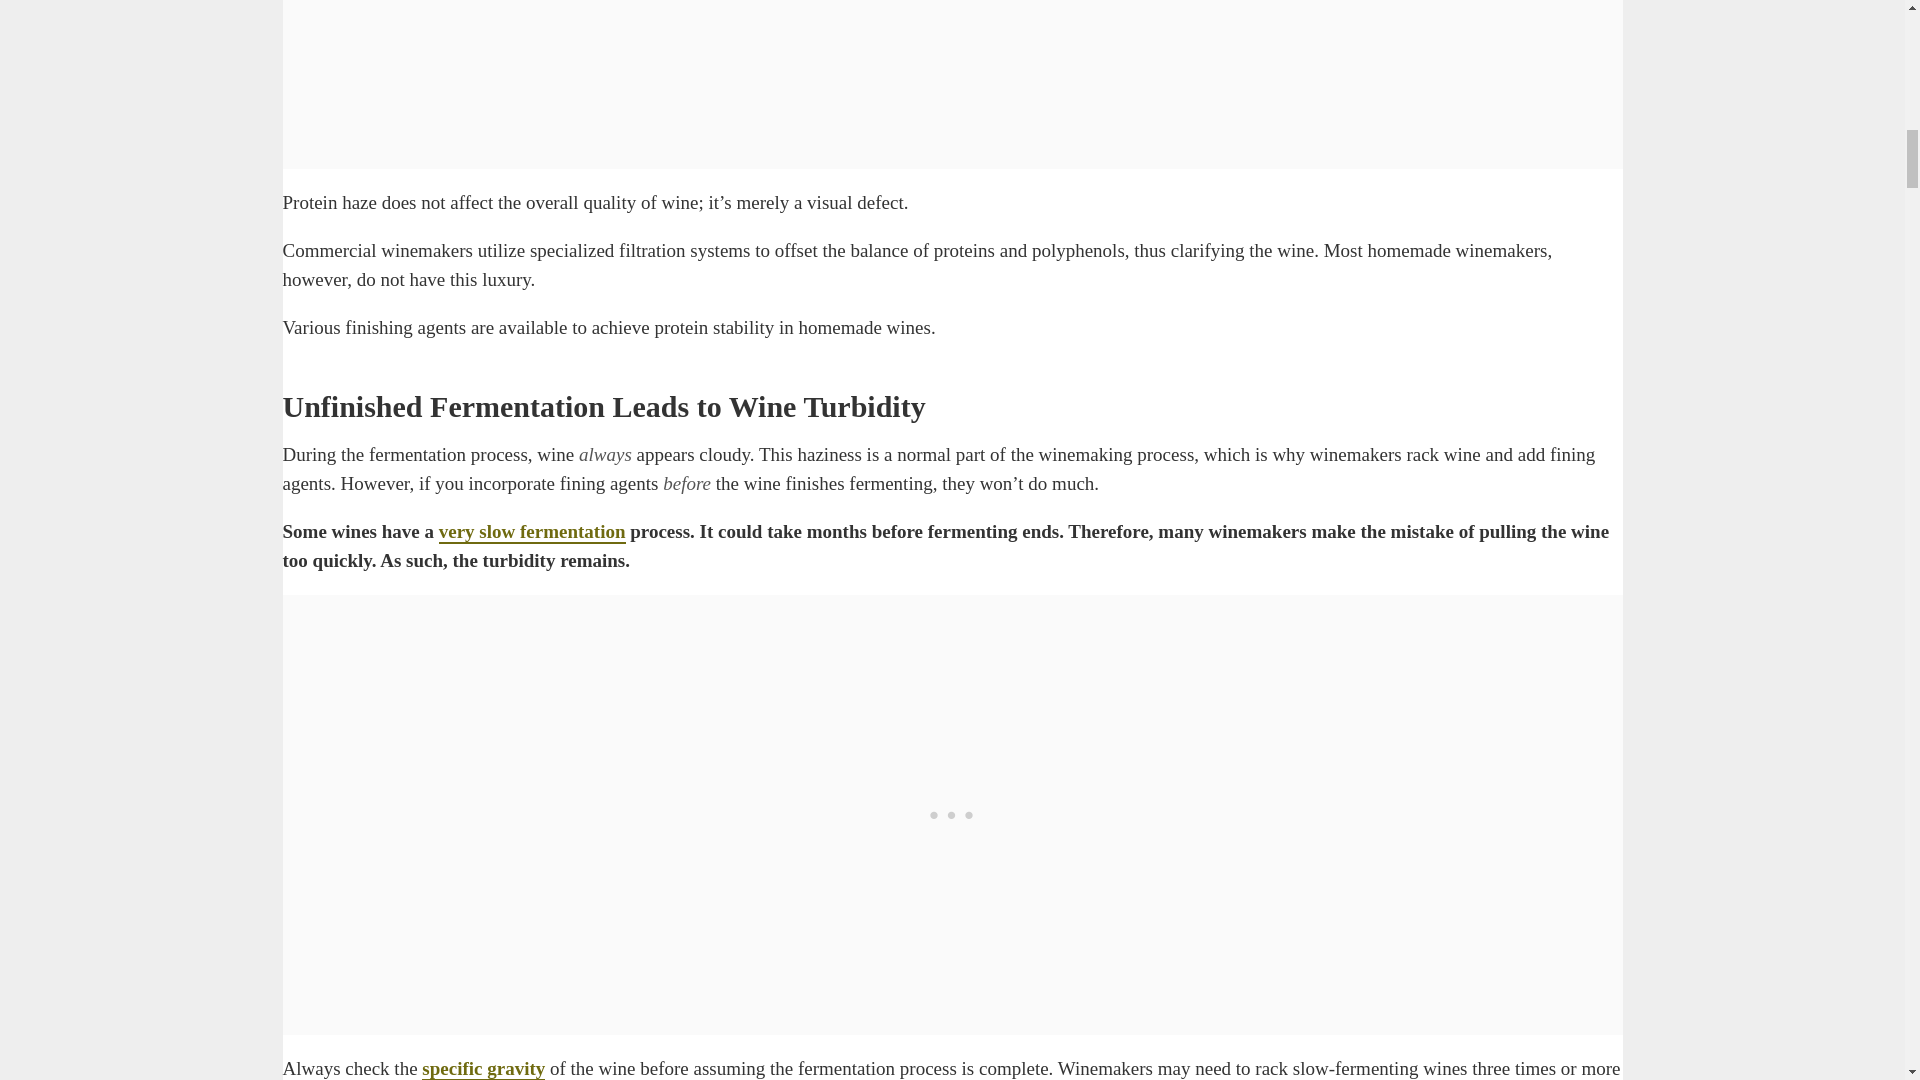 The height and width of the screenshot is (1080, 1920). What do you see at coordinates (532, 532) in the screenshot?
I see `very slow fermentation` at bounding box center [532, 532].